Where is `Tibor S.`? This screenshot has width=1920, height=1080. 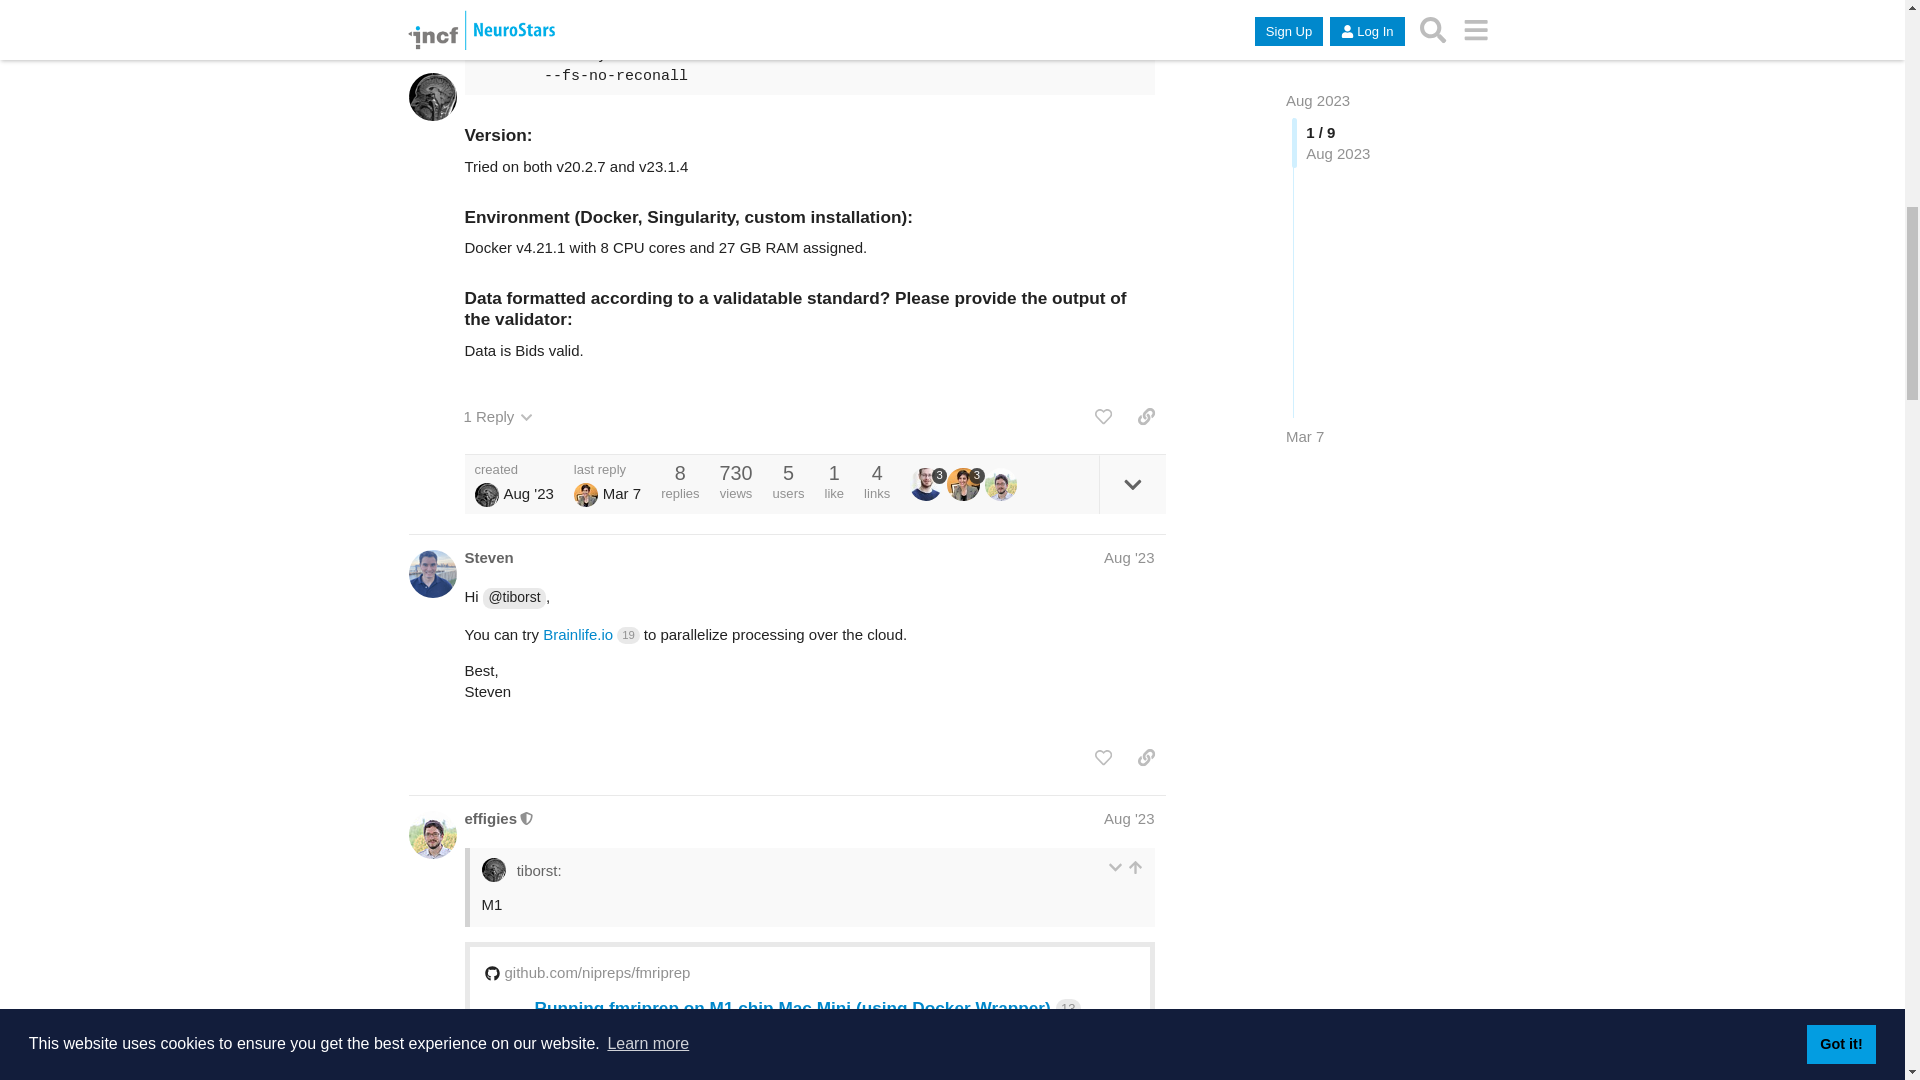 Tibor S. is located at coordinates (486, 494).